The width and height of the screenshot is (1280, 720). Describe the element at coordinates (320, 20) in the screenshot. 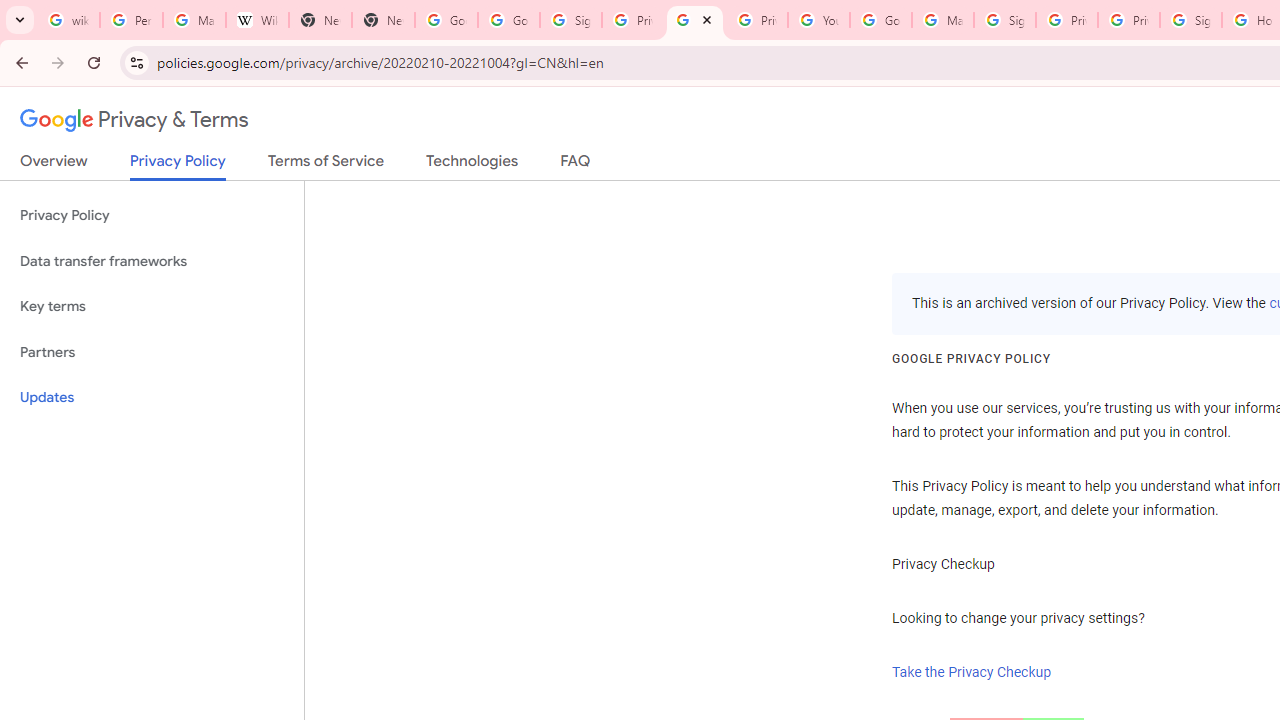

I see `New Tab` at that location.